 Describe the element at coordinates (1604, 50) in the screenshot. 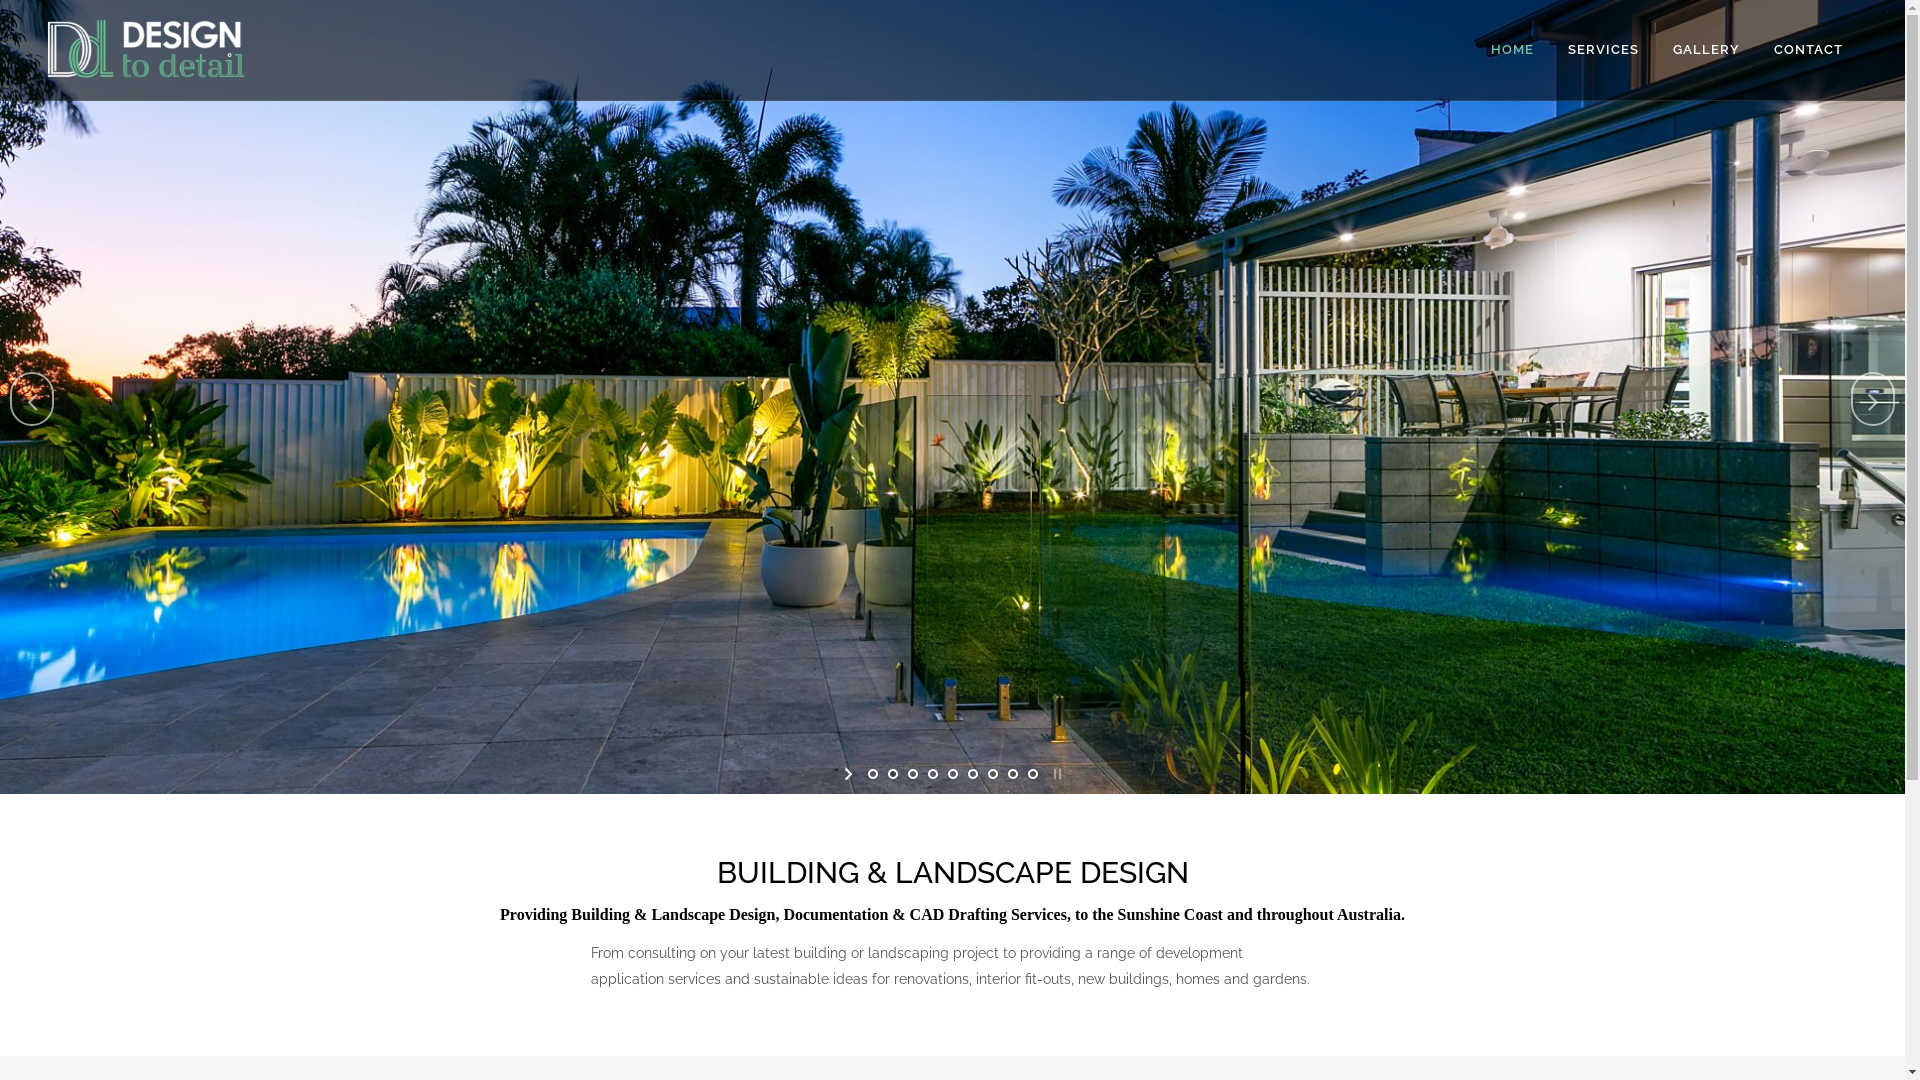

I see `SERVICES` at that location.